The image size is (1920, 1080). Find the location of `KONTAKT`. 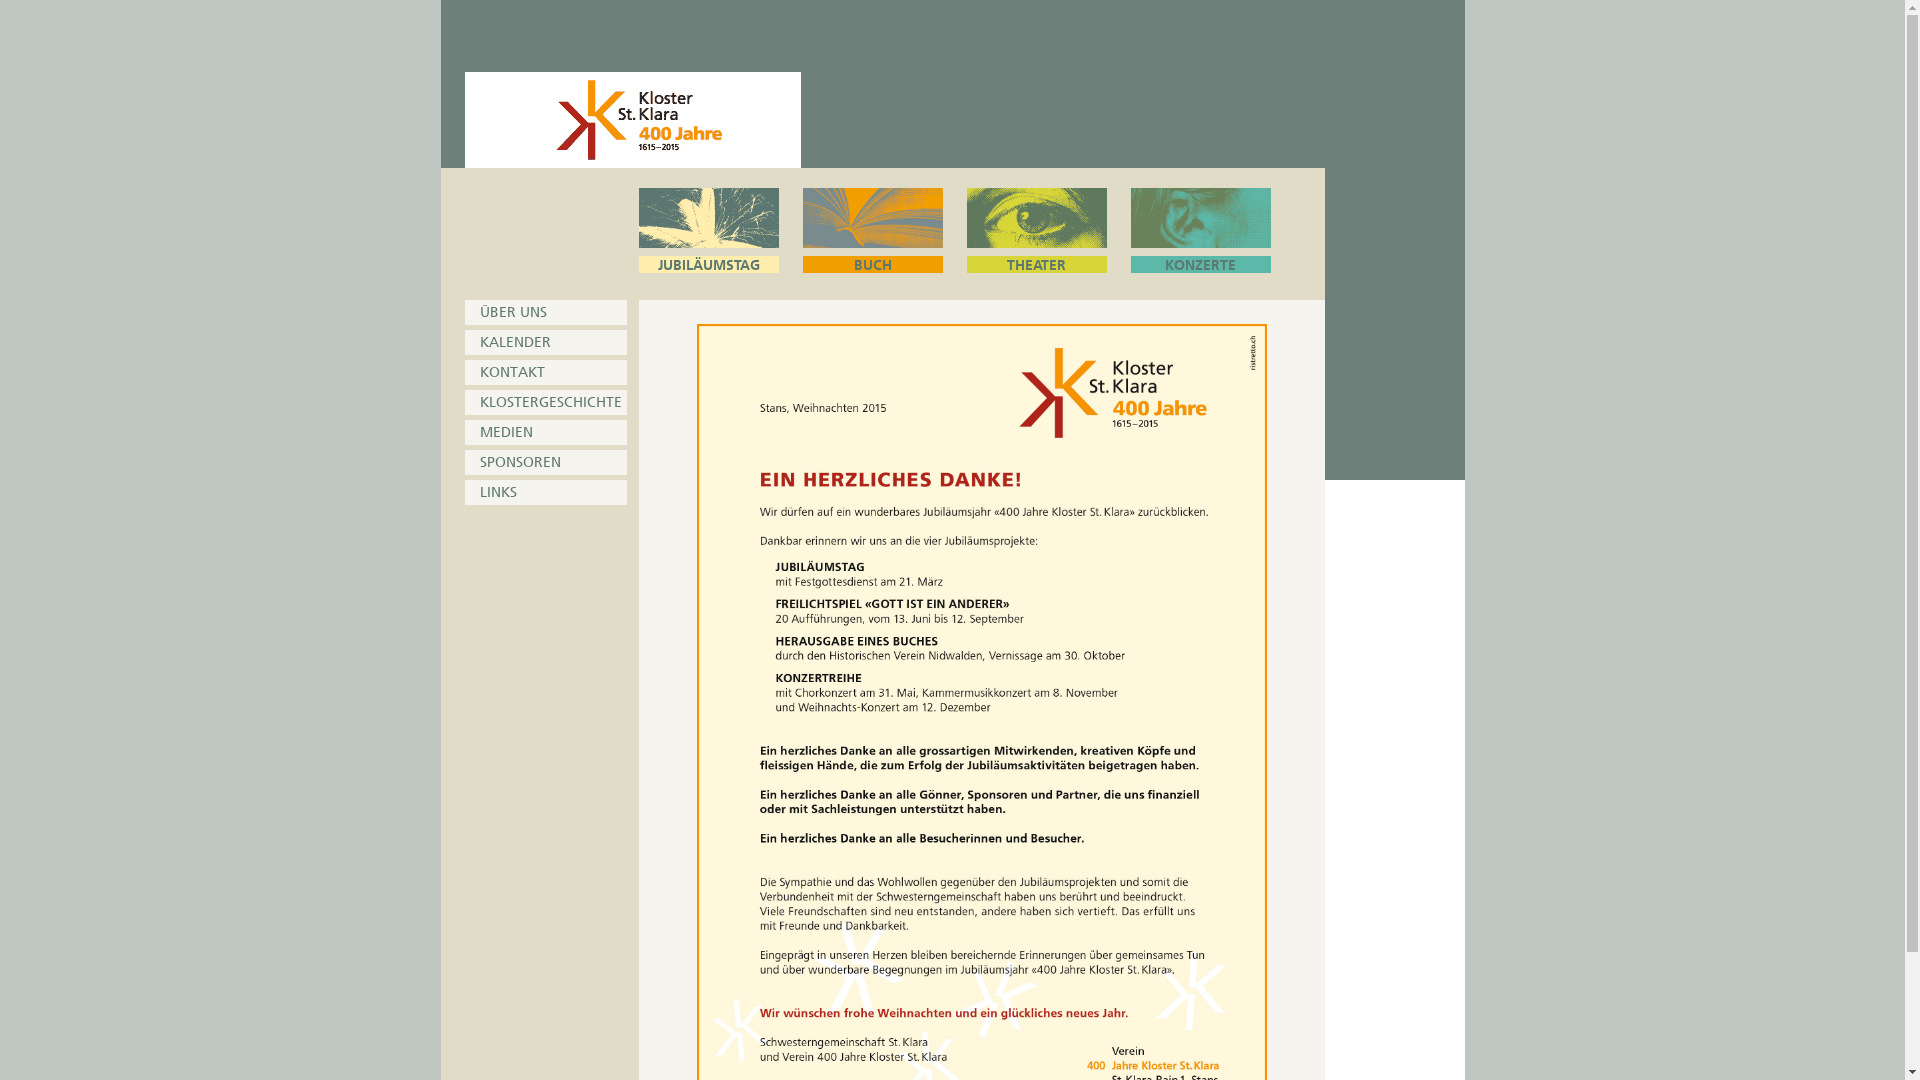

KONTAKT is located at coordinates (545, 372).